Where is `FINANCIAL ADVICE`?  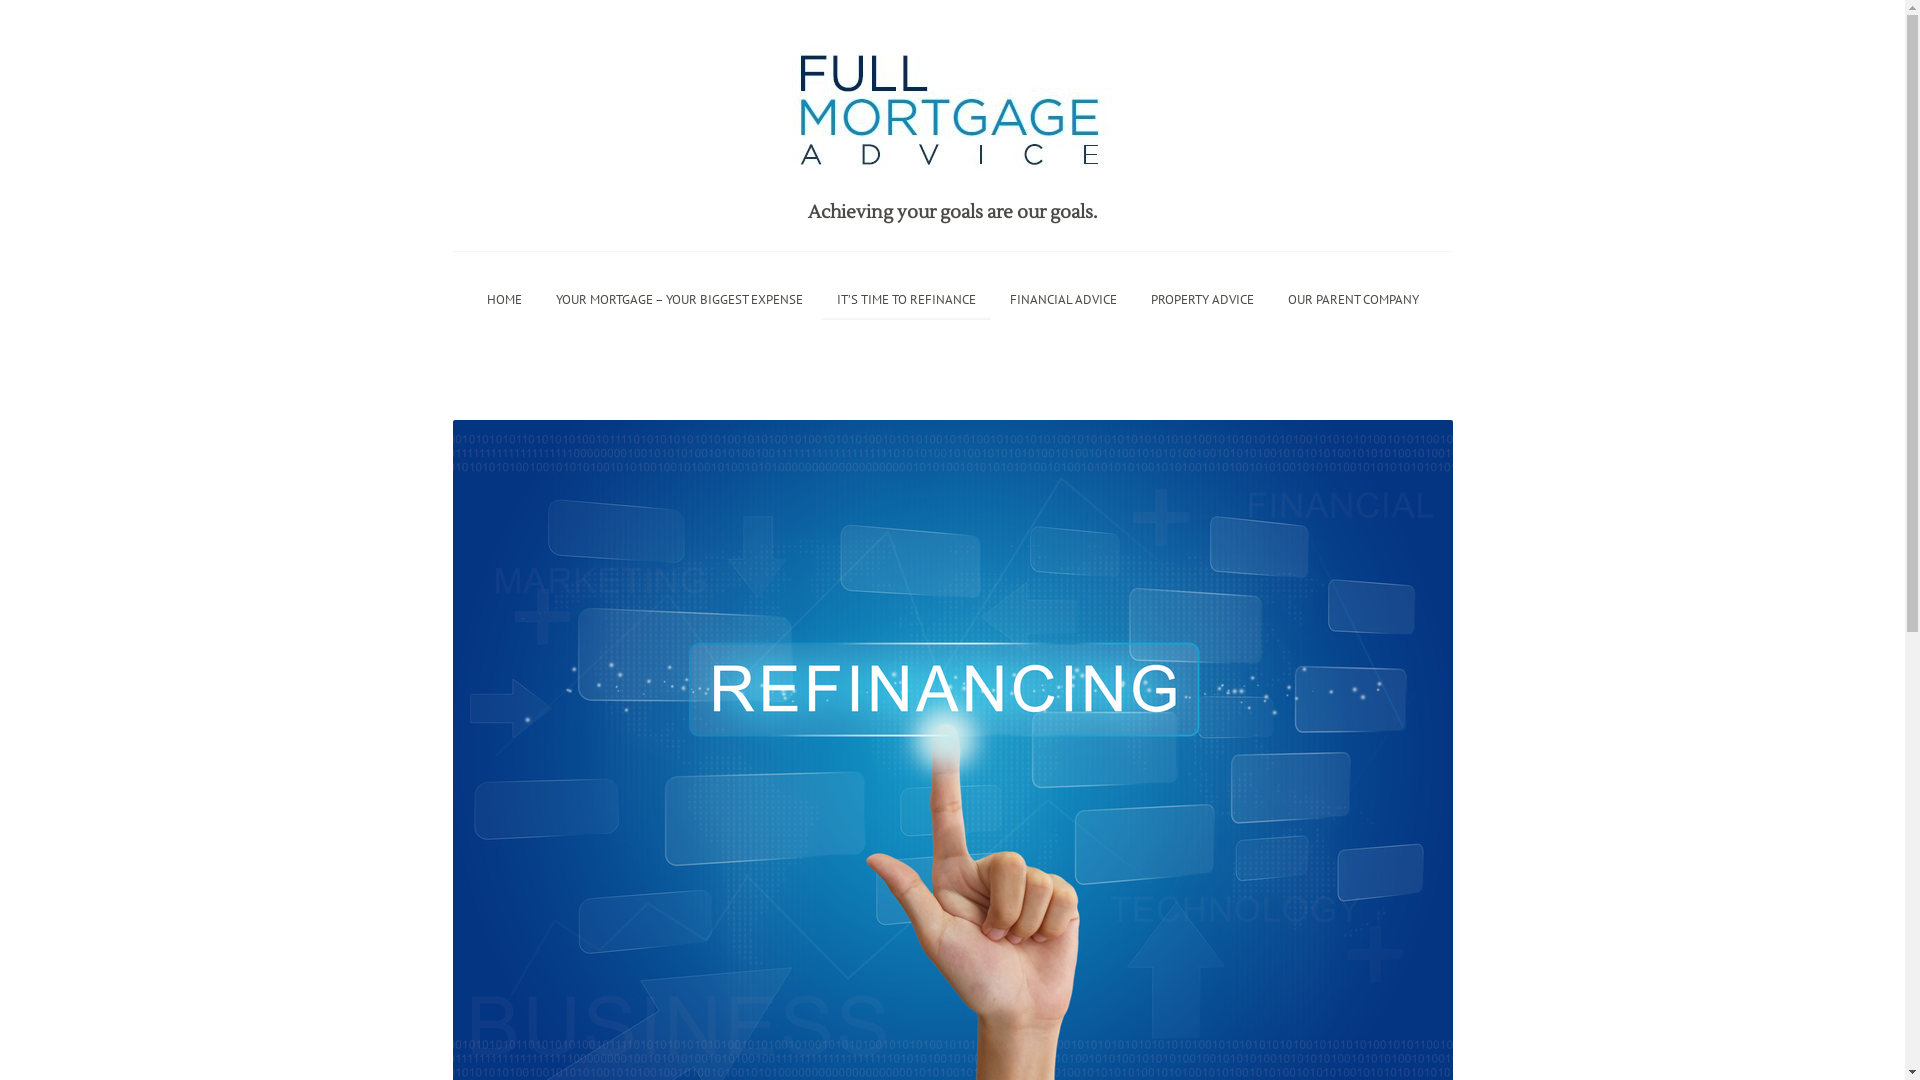 FINANCIAL ADVICE is located at coordinates (1062, 298).